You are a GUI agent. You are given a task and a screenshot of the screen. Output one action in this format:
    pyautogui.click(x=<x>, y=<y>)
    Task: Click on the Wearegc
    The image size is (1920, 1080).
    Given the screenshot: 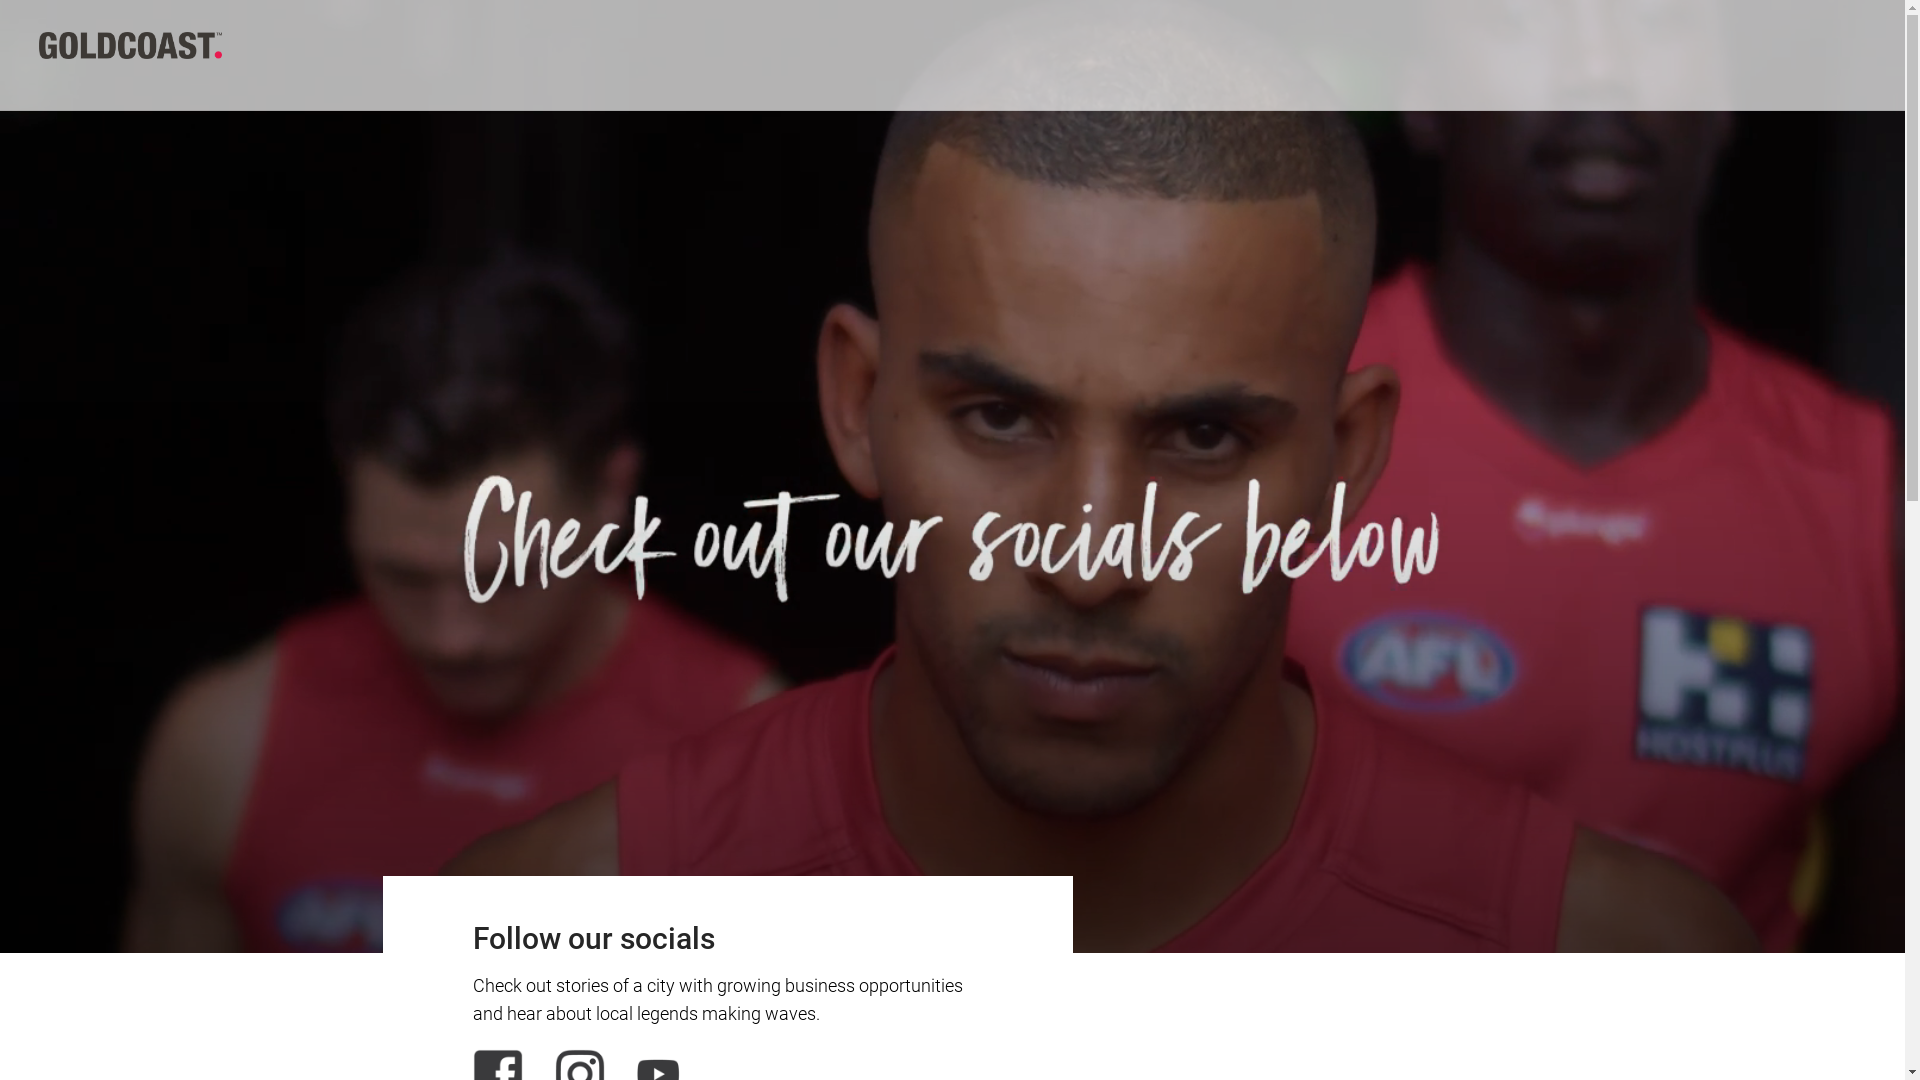 What is the action you would take?
    pyautogui.click(x=130, y=44)
    